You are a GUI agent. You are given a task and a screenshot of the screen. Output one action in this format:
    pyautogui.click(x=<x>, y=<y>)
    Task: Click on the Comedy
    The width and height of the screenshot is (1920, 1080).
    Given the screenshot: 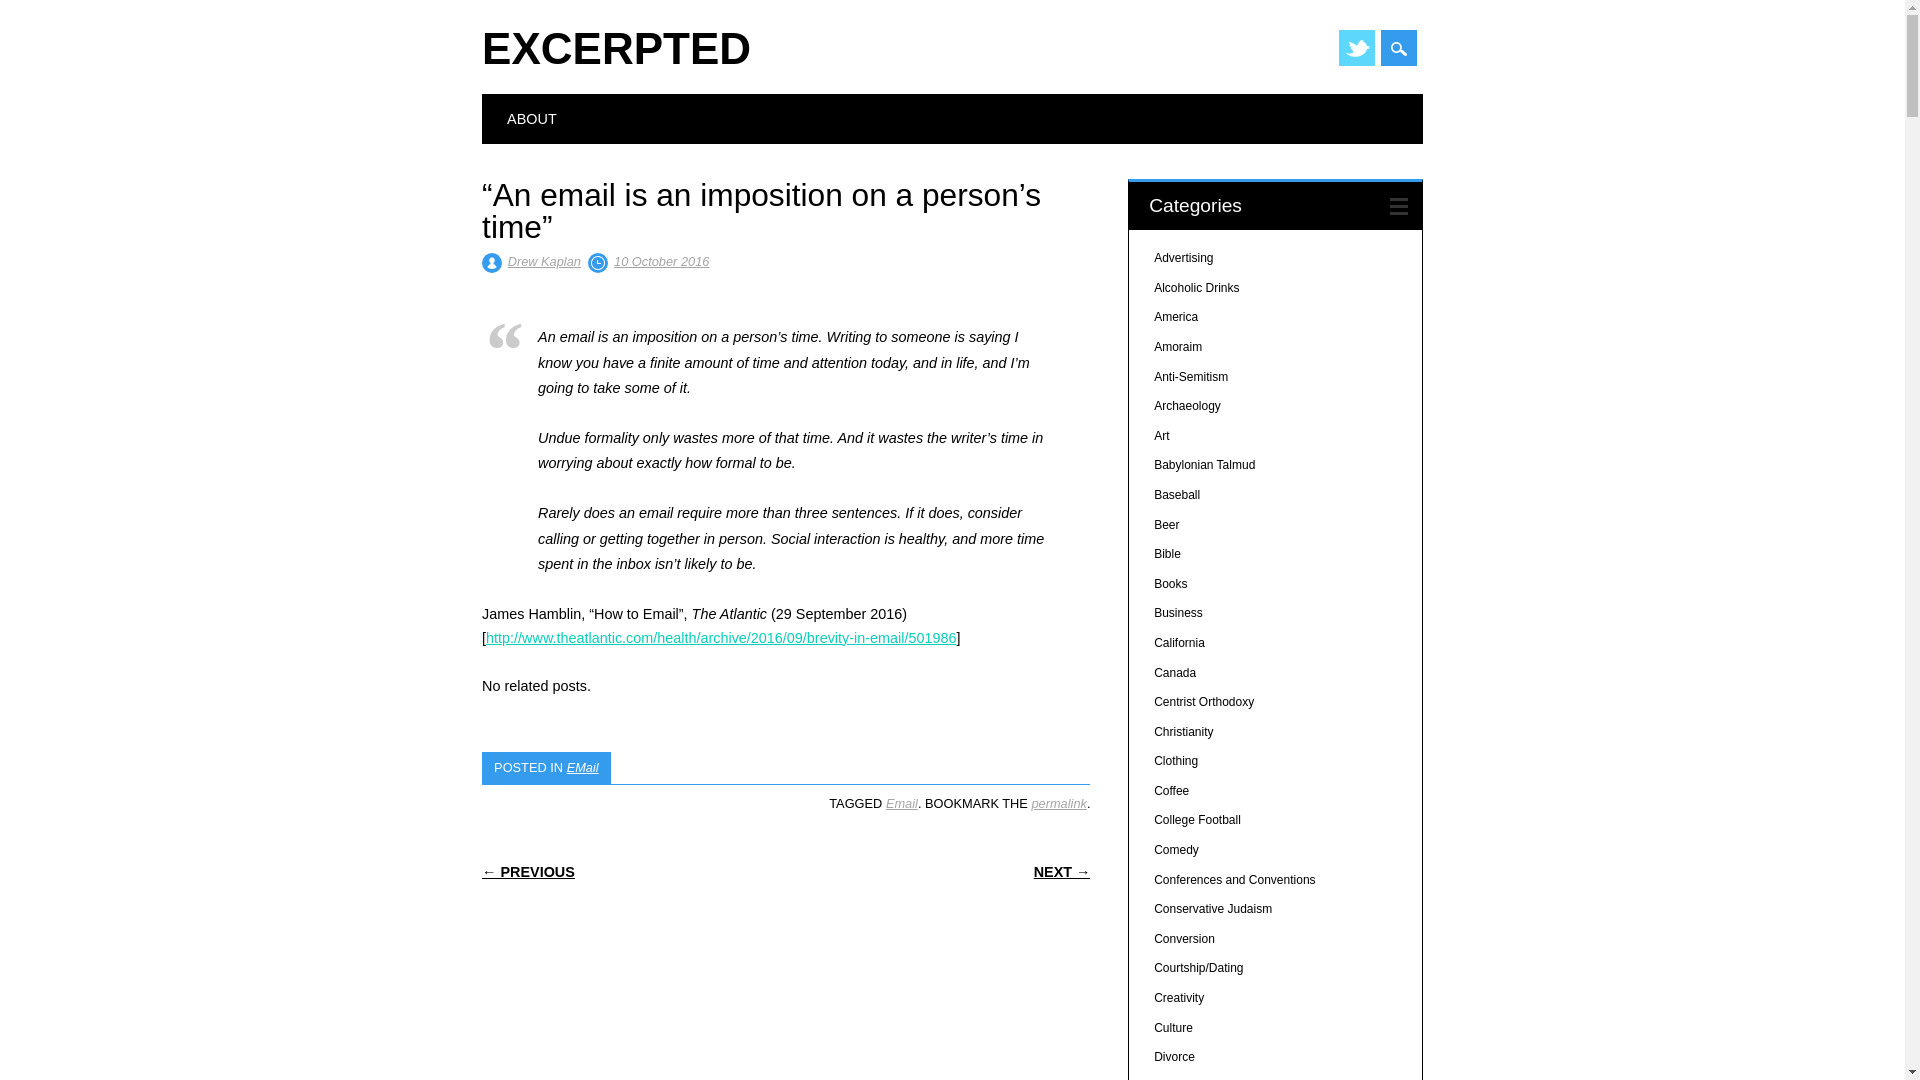 What is the action you would take?
    pyautogui.click(x=1176, y=850)
    